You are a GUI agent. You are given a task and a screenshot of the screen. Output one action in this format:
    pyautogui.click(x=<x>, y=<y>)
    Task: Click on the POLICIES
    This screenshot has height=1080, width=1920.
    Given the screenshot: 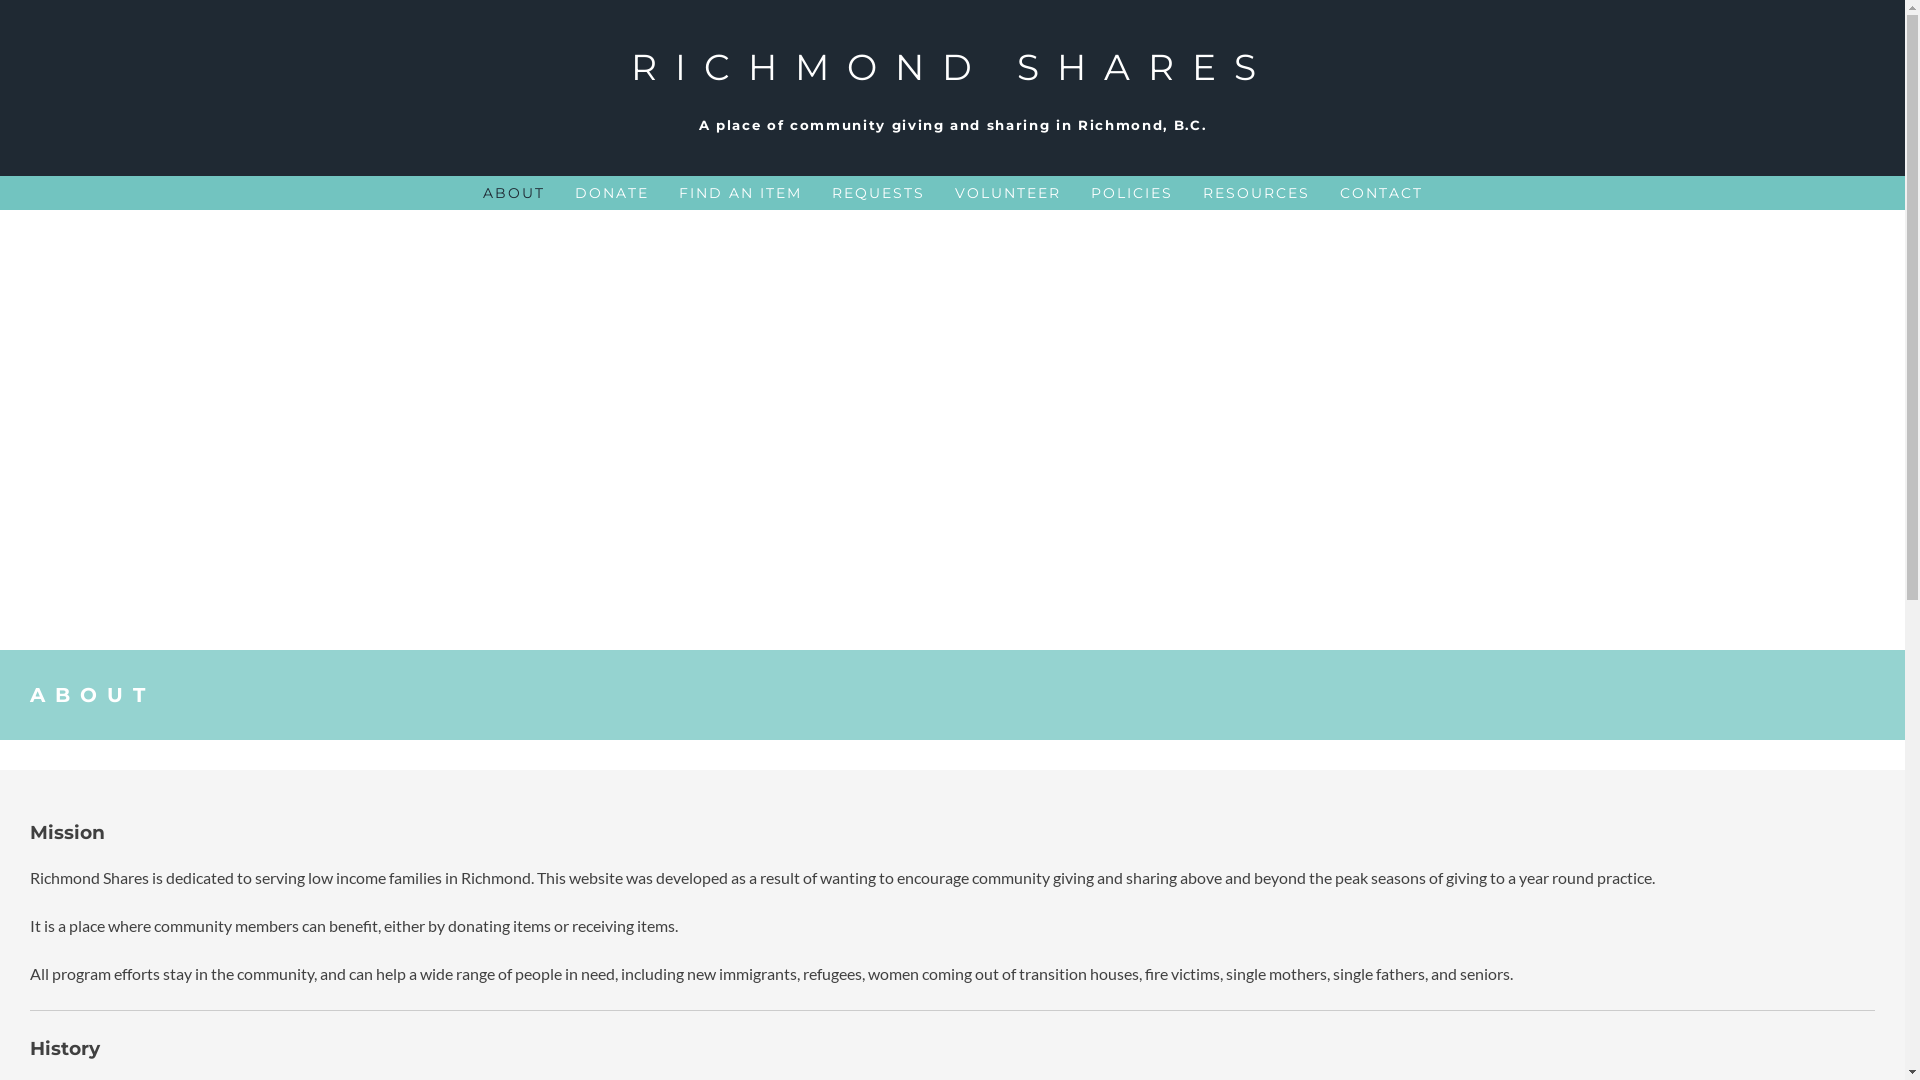 What is the action you would take?
    pyautogui.click(x=1131, y=193)
    